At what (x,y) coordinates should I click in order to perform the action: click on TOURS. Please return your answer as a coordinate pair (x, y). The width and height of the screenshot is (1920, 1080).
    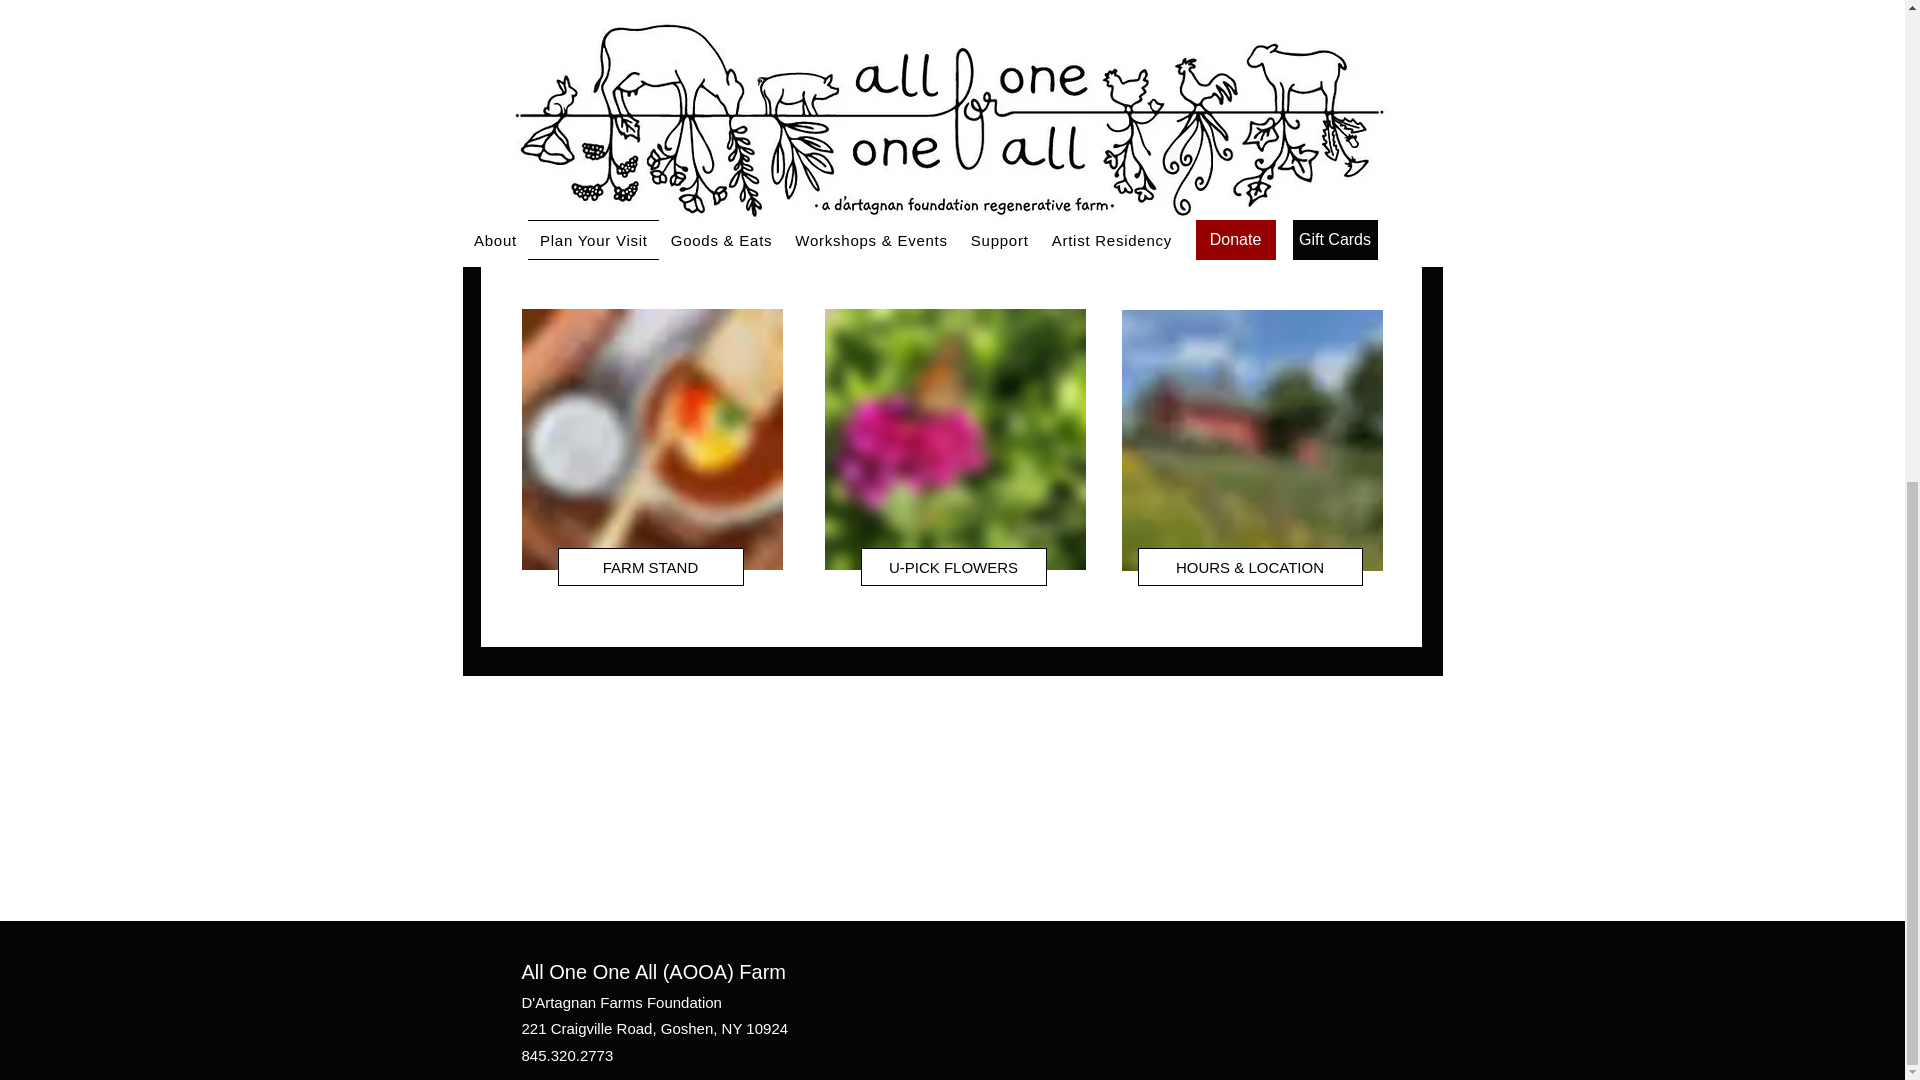
    Looking at the image, I should click on (659, 246).